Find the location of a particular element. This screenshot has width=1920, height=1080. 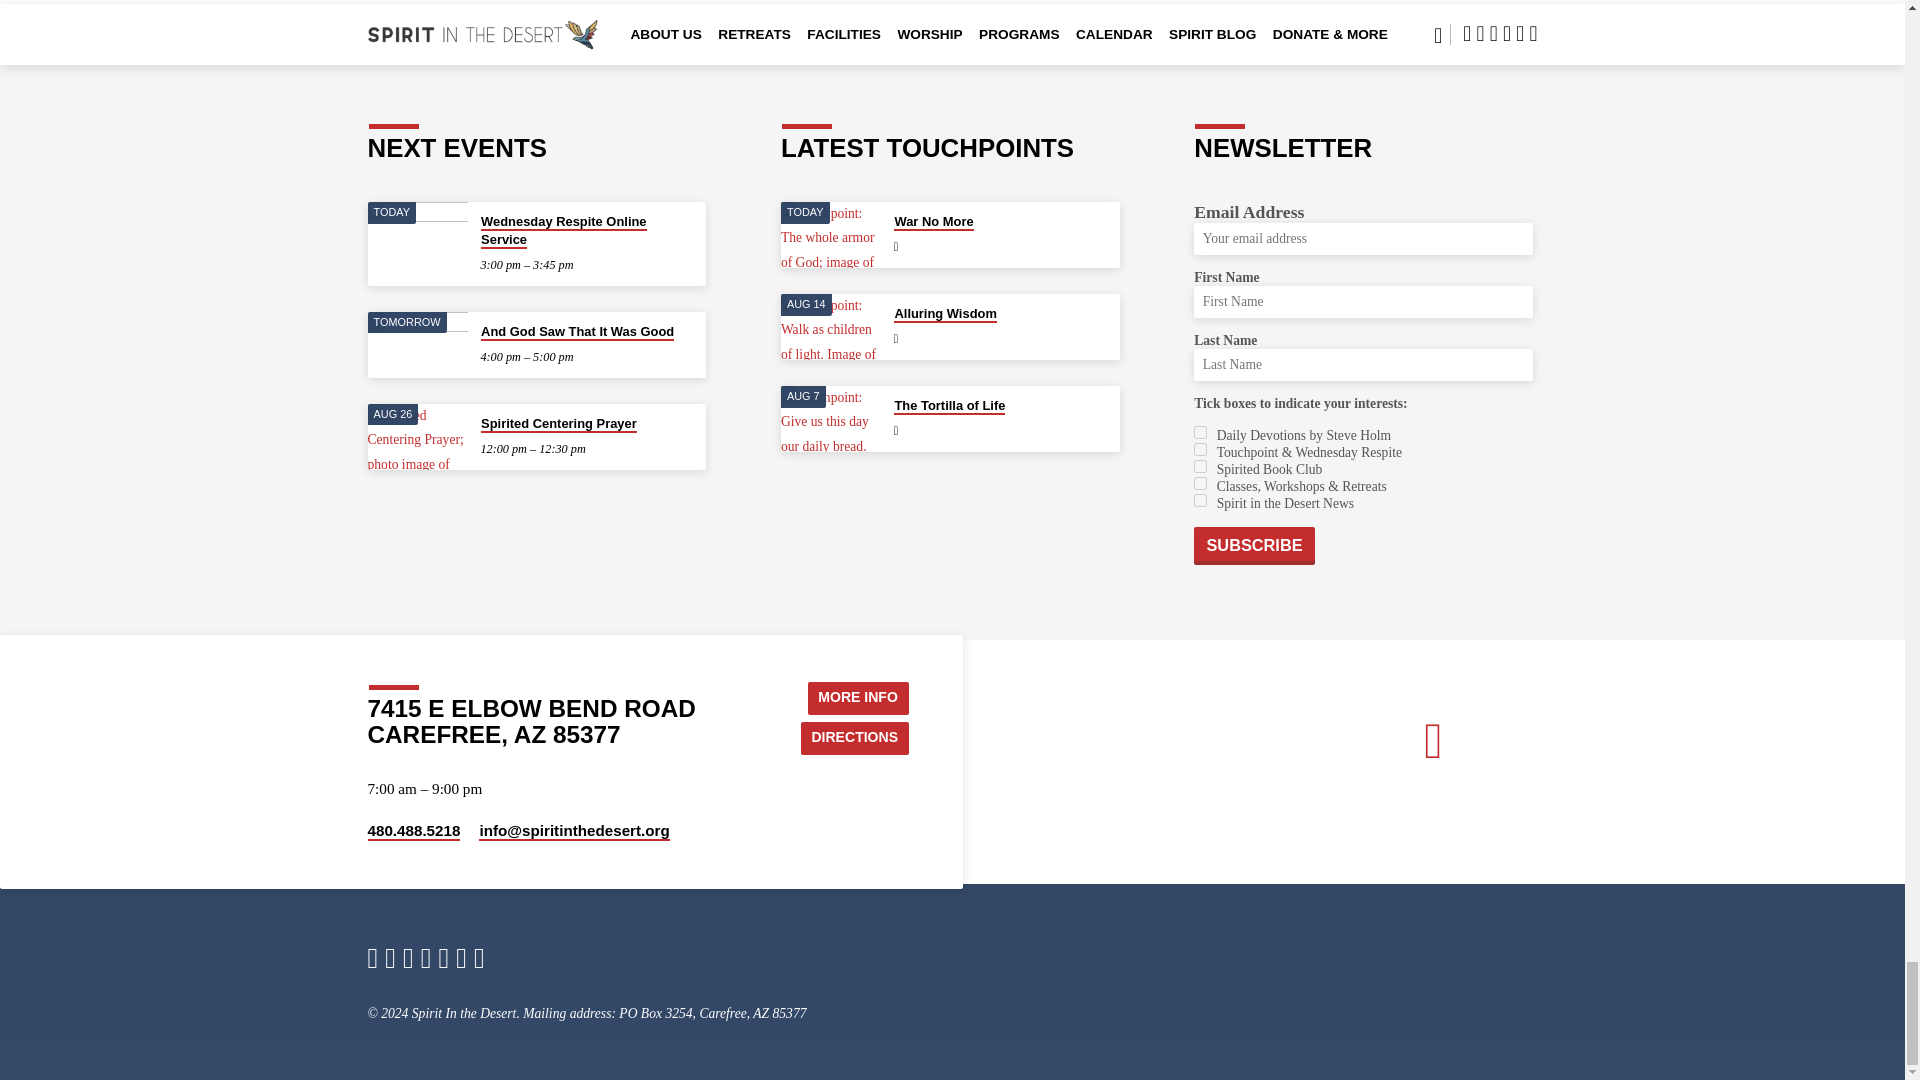

f19ab91031 is located at coordinates (1200, 432).